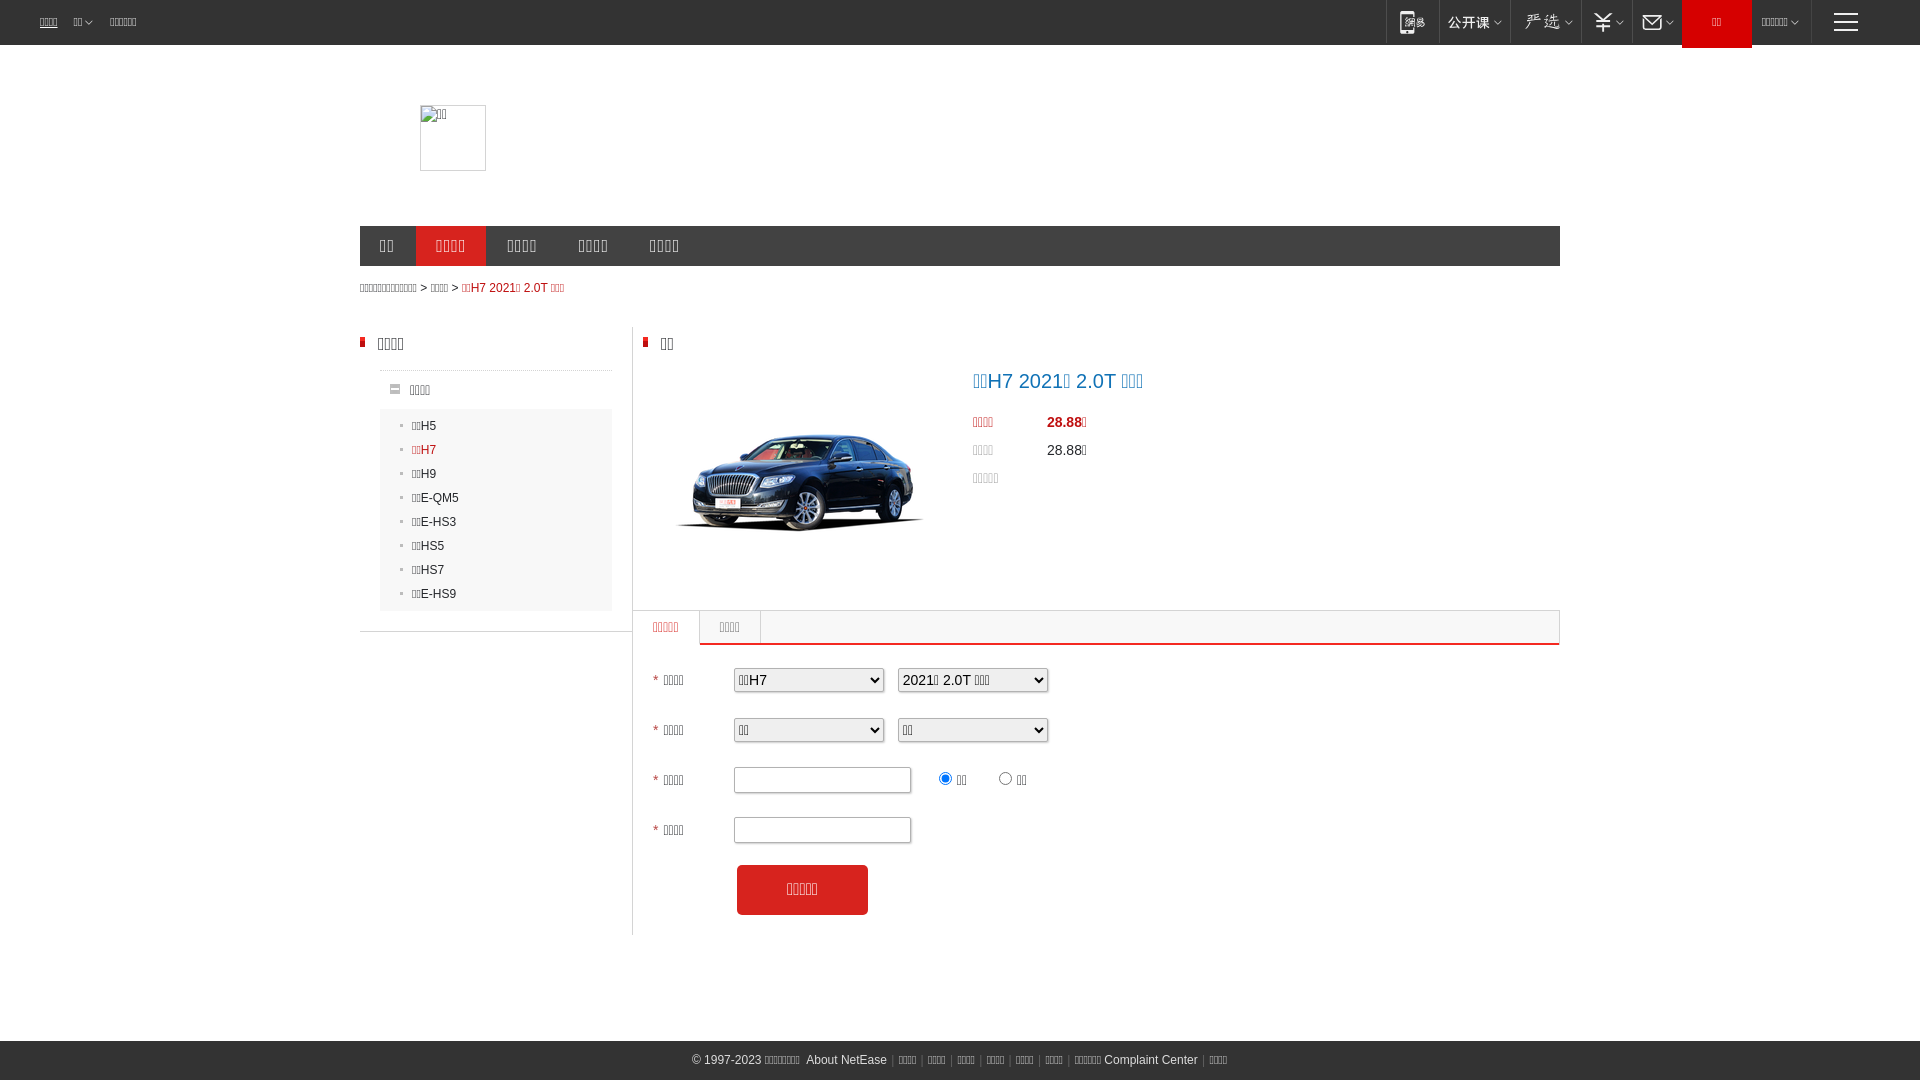 Image resolution: width=1920 pixels, height=1080 pixels. What do you see at coordinates (846, 1060) in the screenshot?
I see `About NetEase` at bounding box center [846, 1060].